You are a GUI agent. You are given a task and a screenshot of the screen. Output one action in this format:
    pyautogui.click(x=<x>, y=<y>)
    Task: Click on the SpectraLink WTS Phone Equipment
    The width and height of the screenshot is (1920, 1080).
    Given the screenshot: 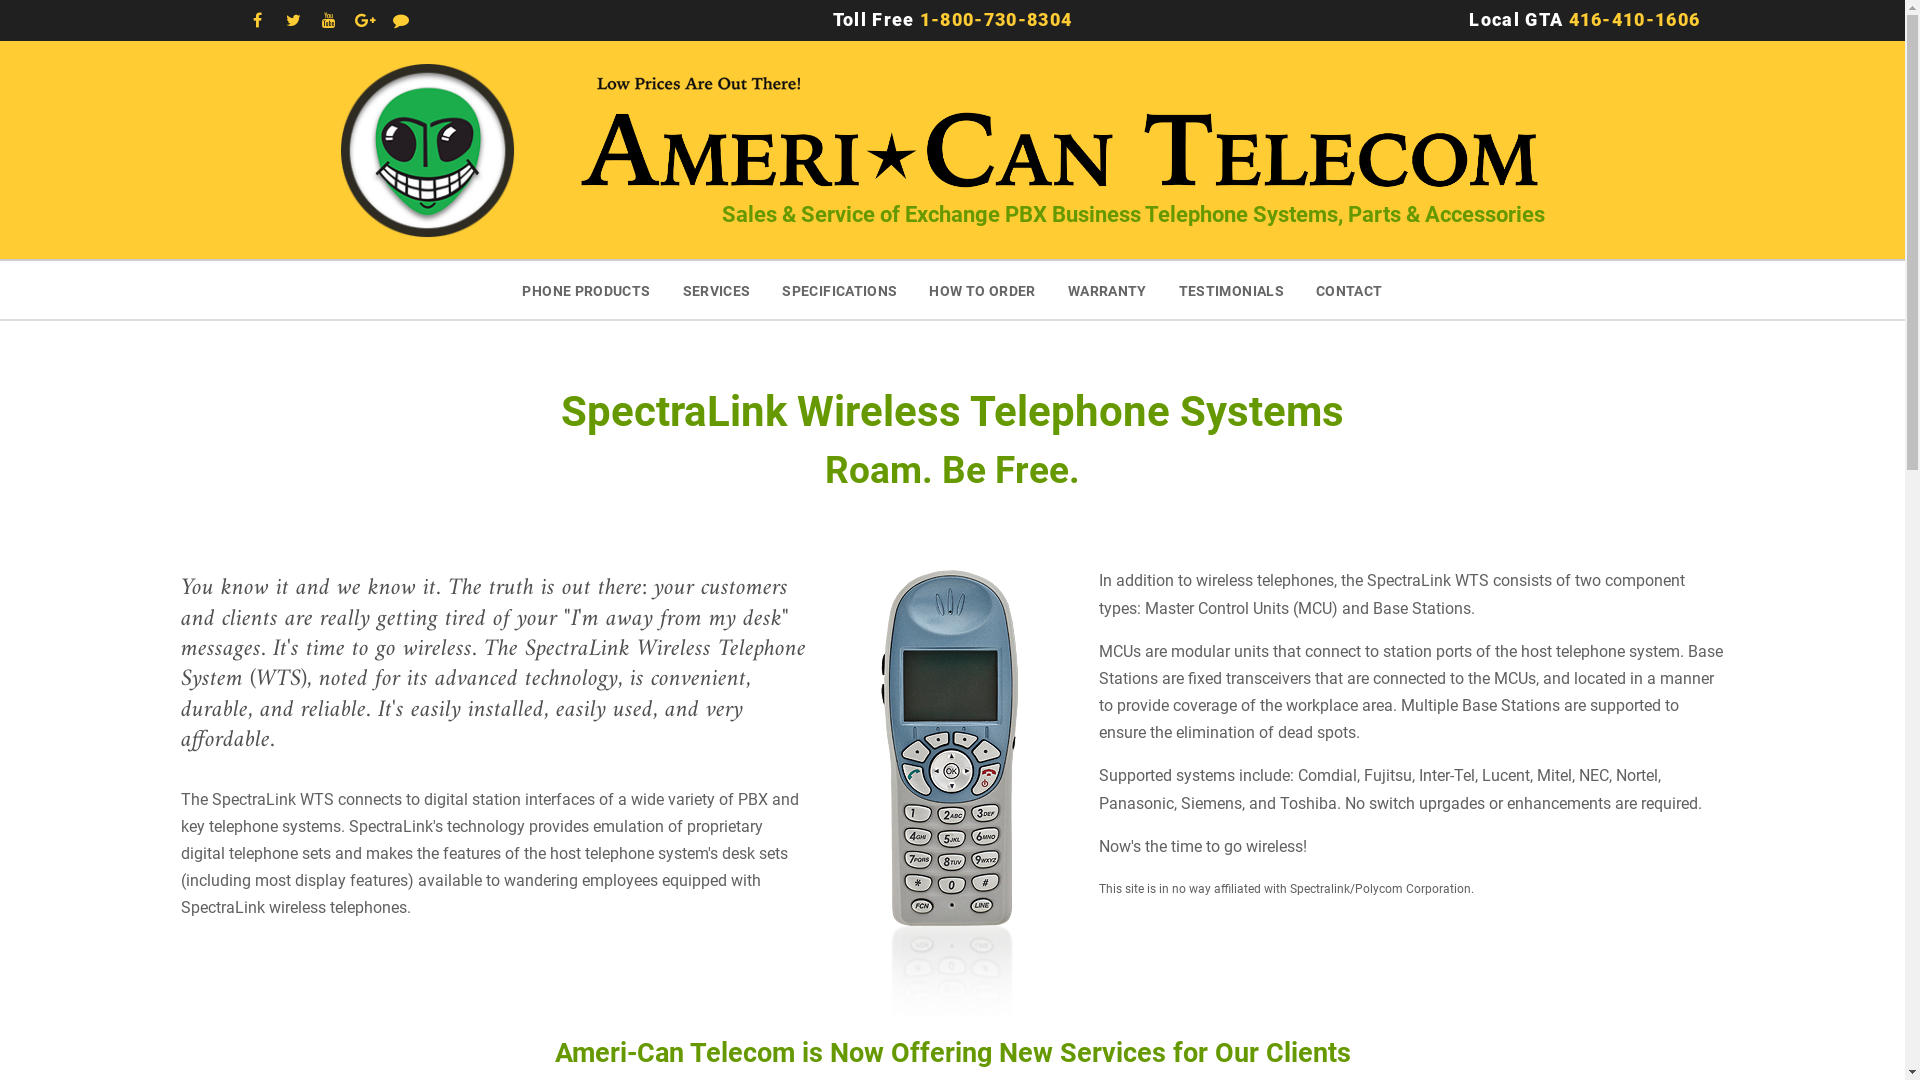 What is the action you would take?
    pyautogui.click(x=952, y=792)
    